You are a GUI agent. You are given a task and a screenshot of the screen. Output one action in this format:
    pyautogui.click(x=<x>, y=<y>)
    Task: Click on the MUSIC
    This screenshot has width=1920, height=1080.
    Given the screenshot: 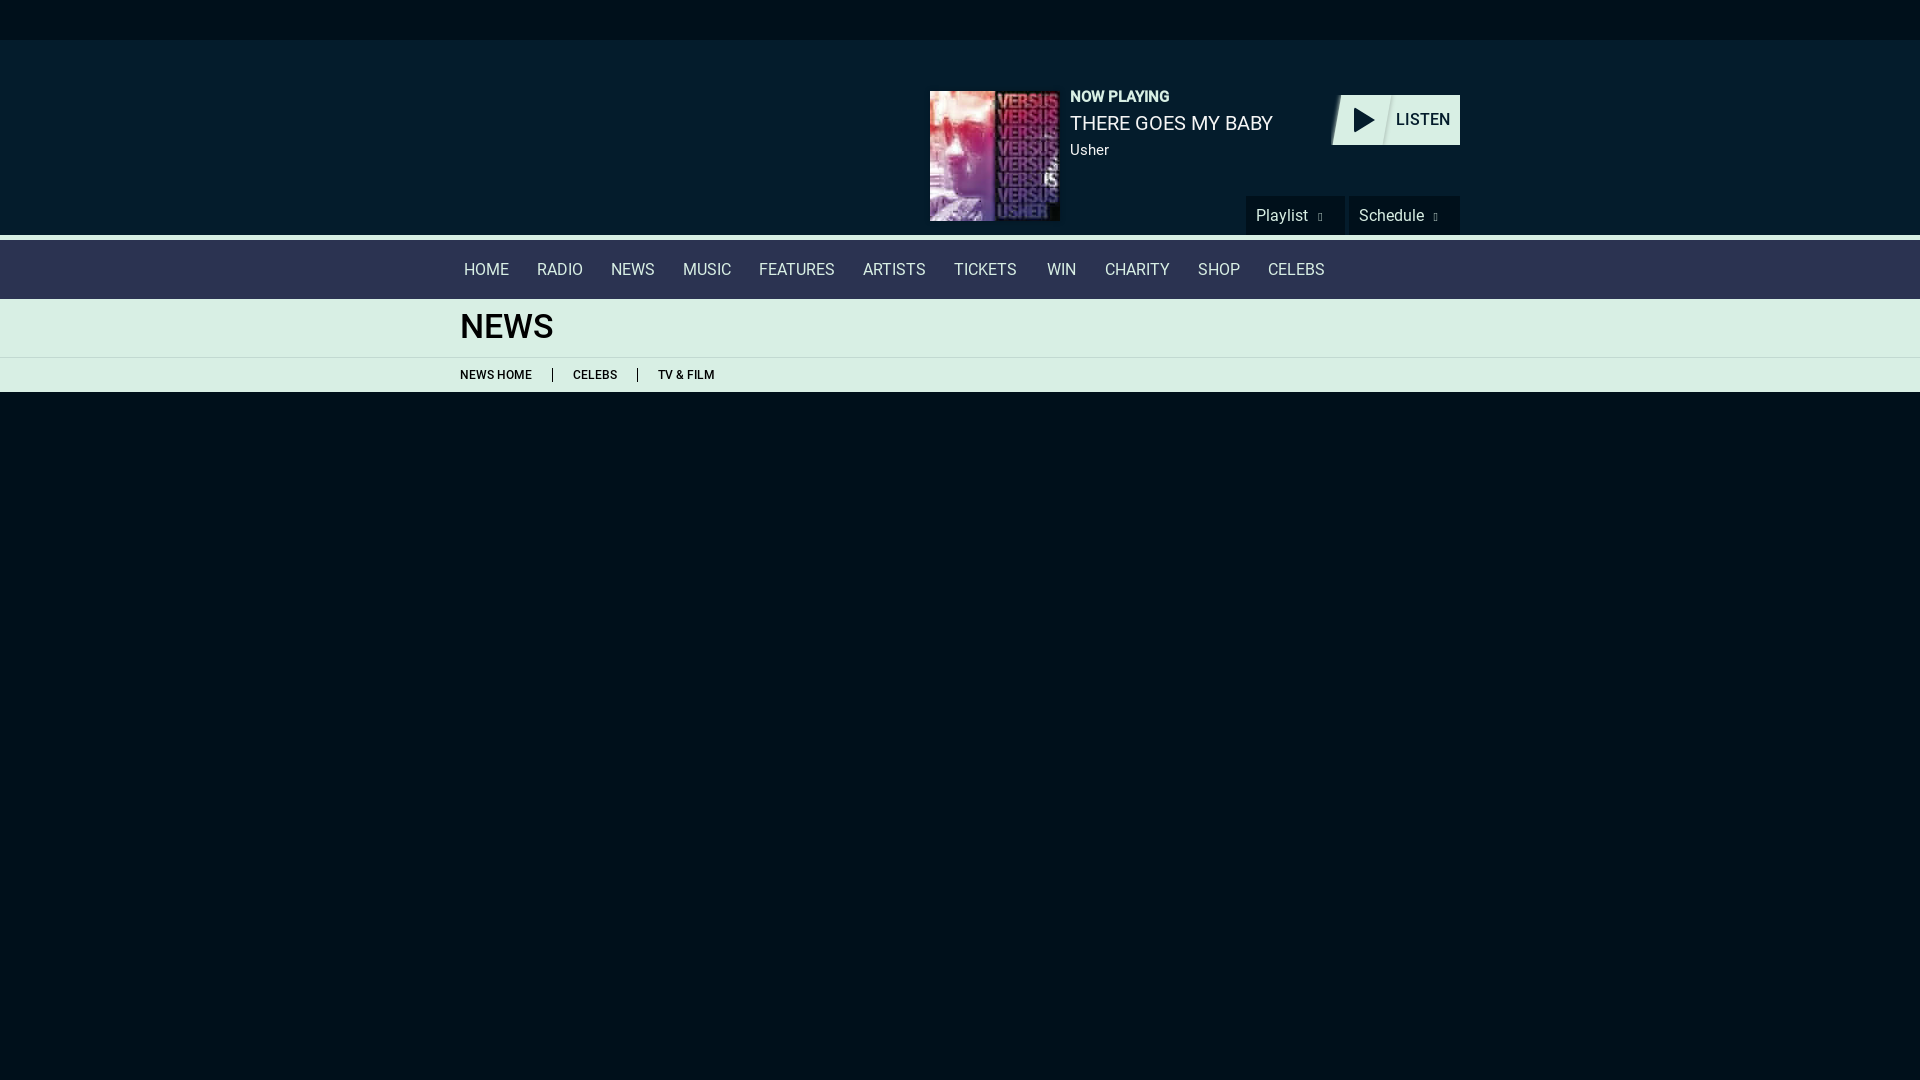 What is the action you would take?
    pyautogui.click(x=706, y=269)
    